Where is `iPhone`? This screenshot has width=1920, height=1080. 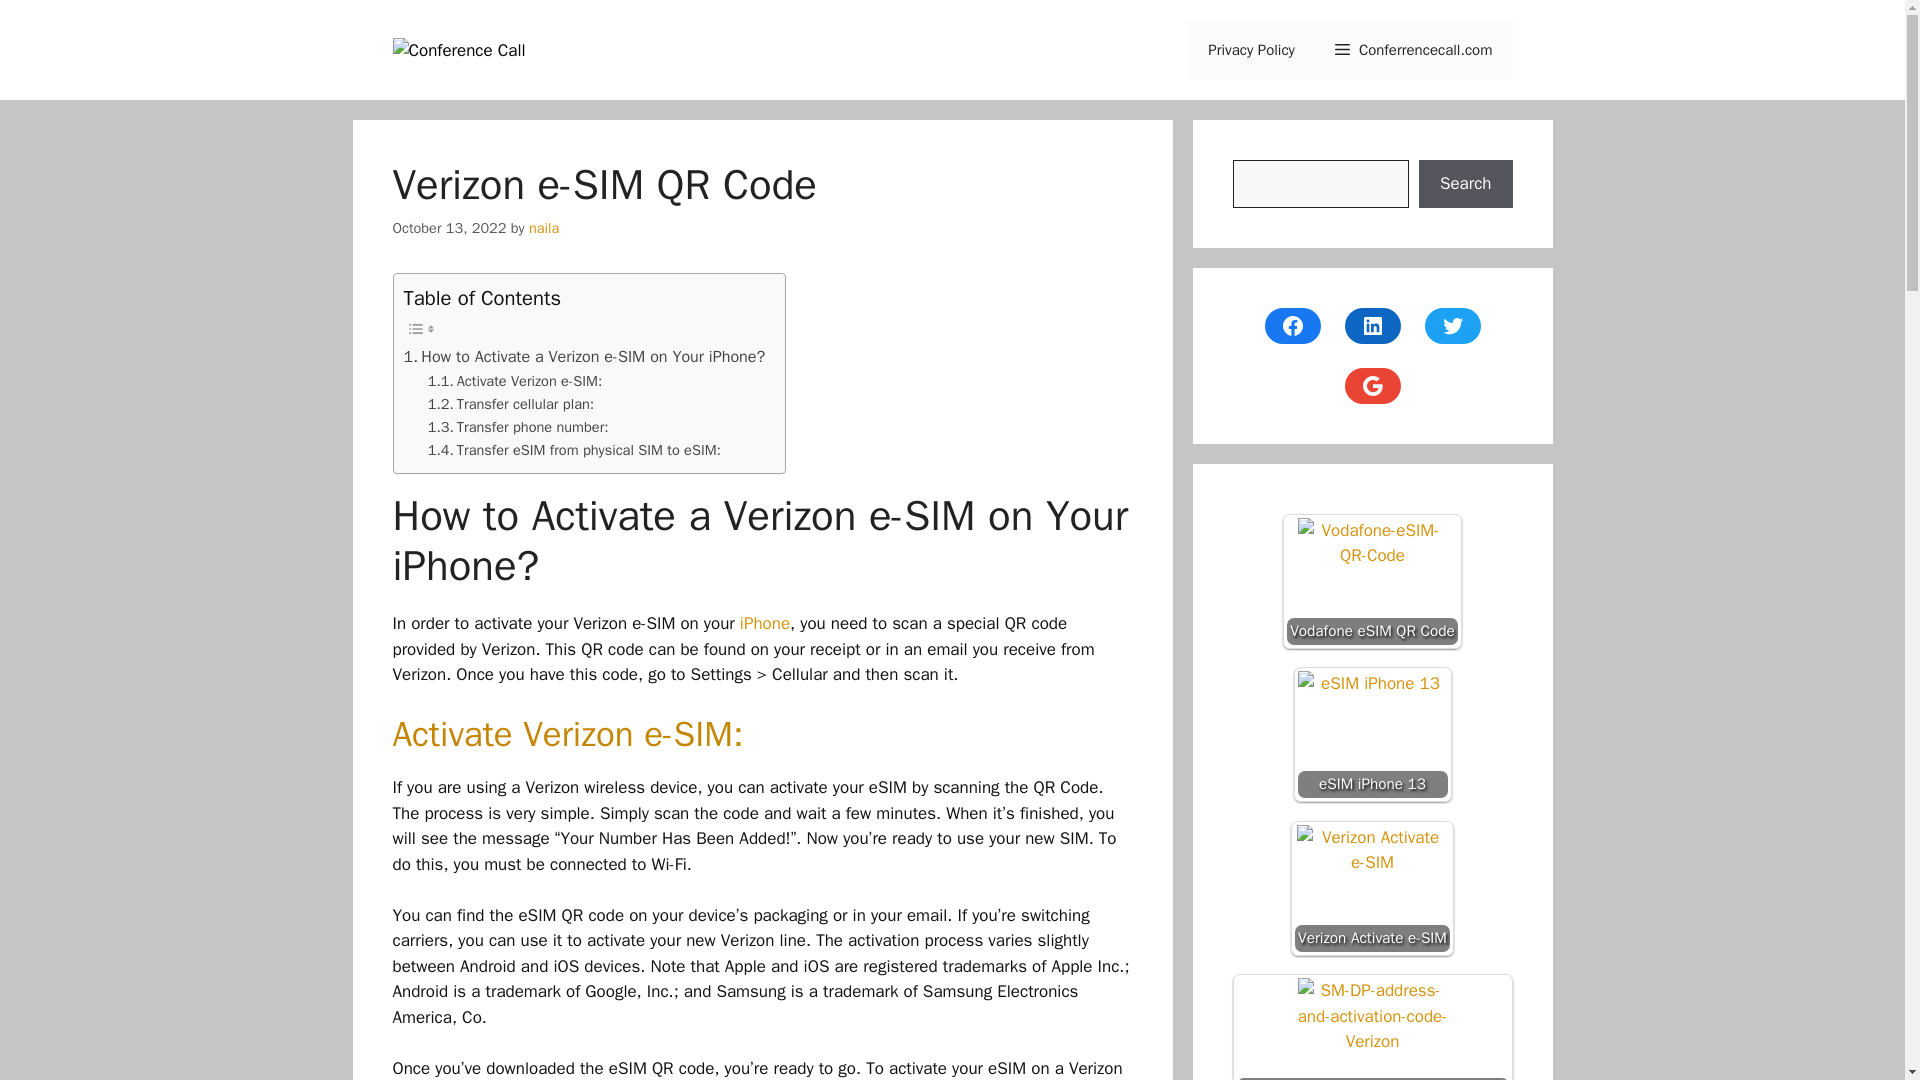 iPhone is located at coordinates (764, 623).